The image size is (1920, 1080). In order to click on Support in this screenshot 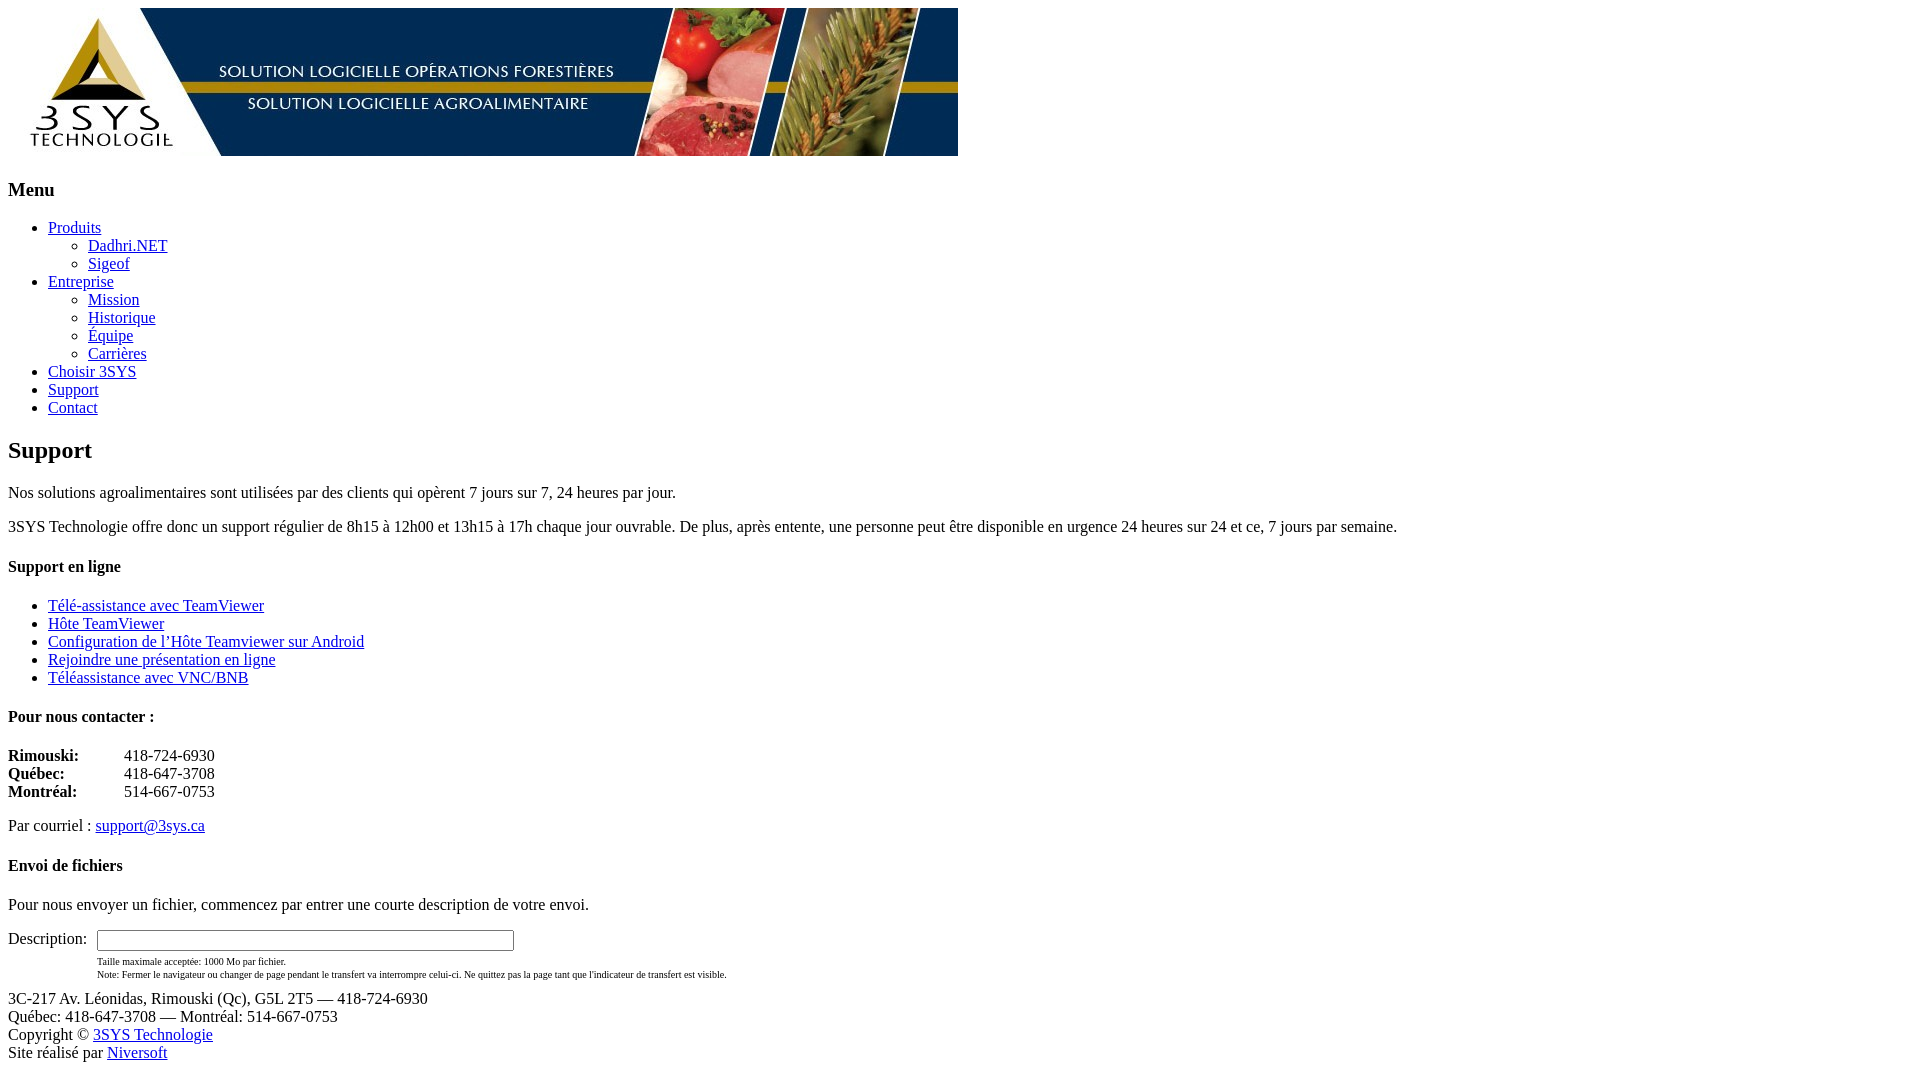, I will do `click(74, 390)`.